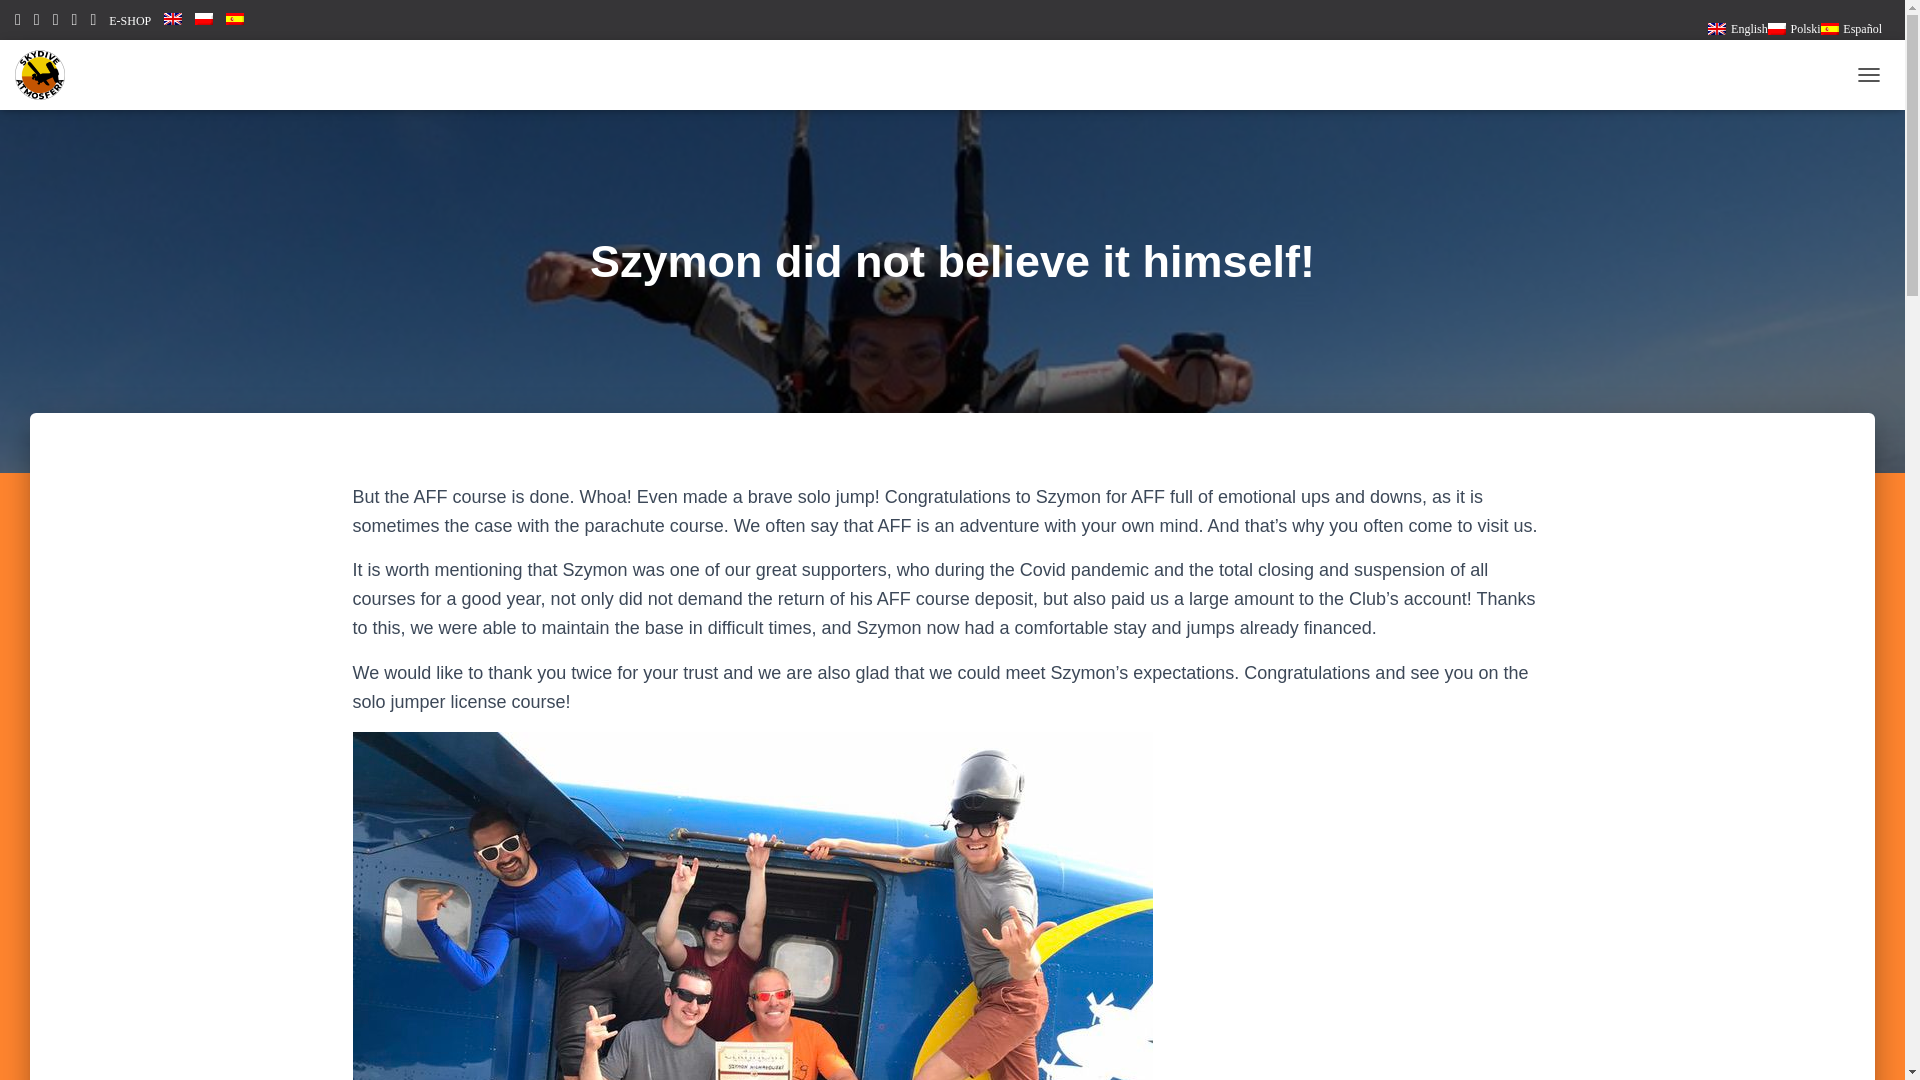  Describe the element at coordinates (1794, 29) in the screenshot. I see `Polski` at that location.